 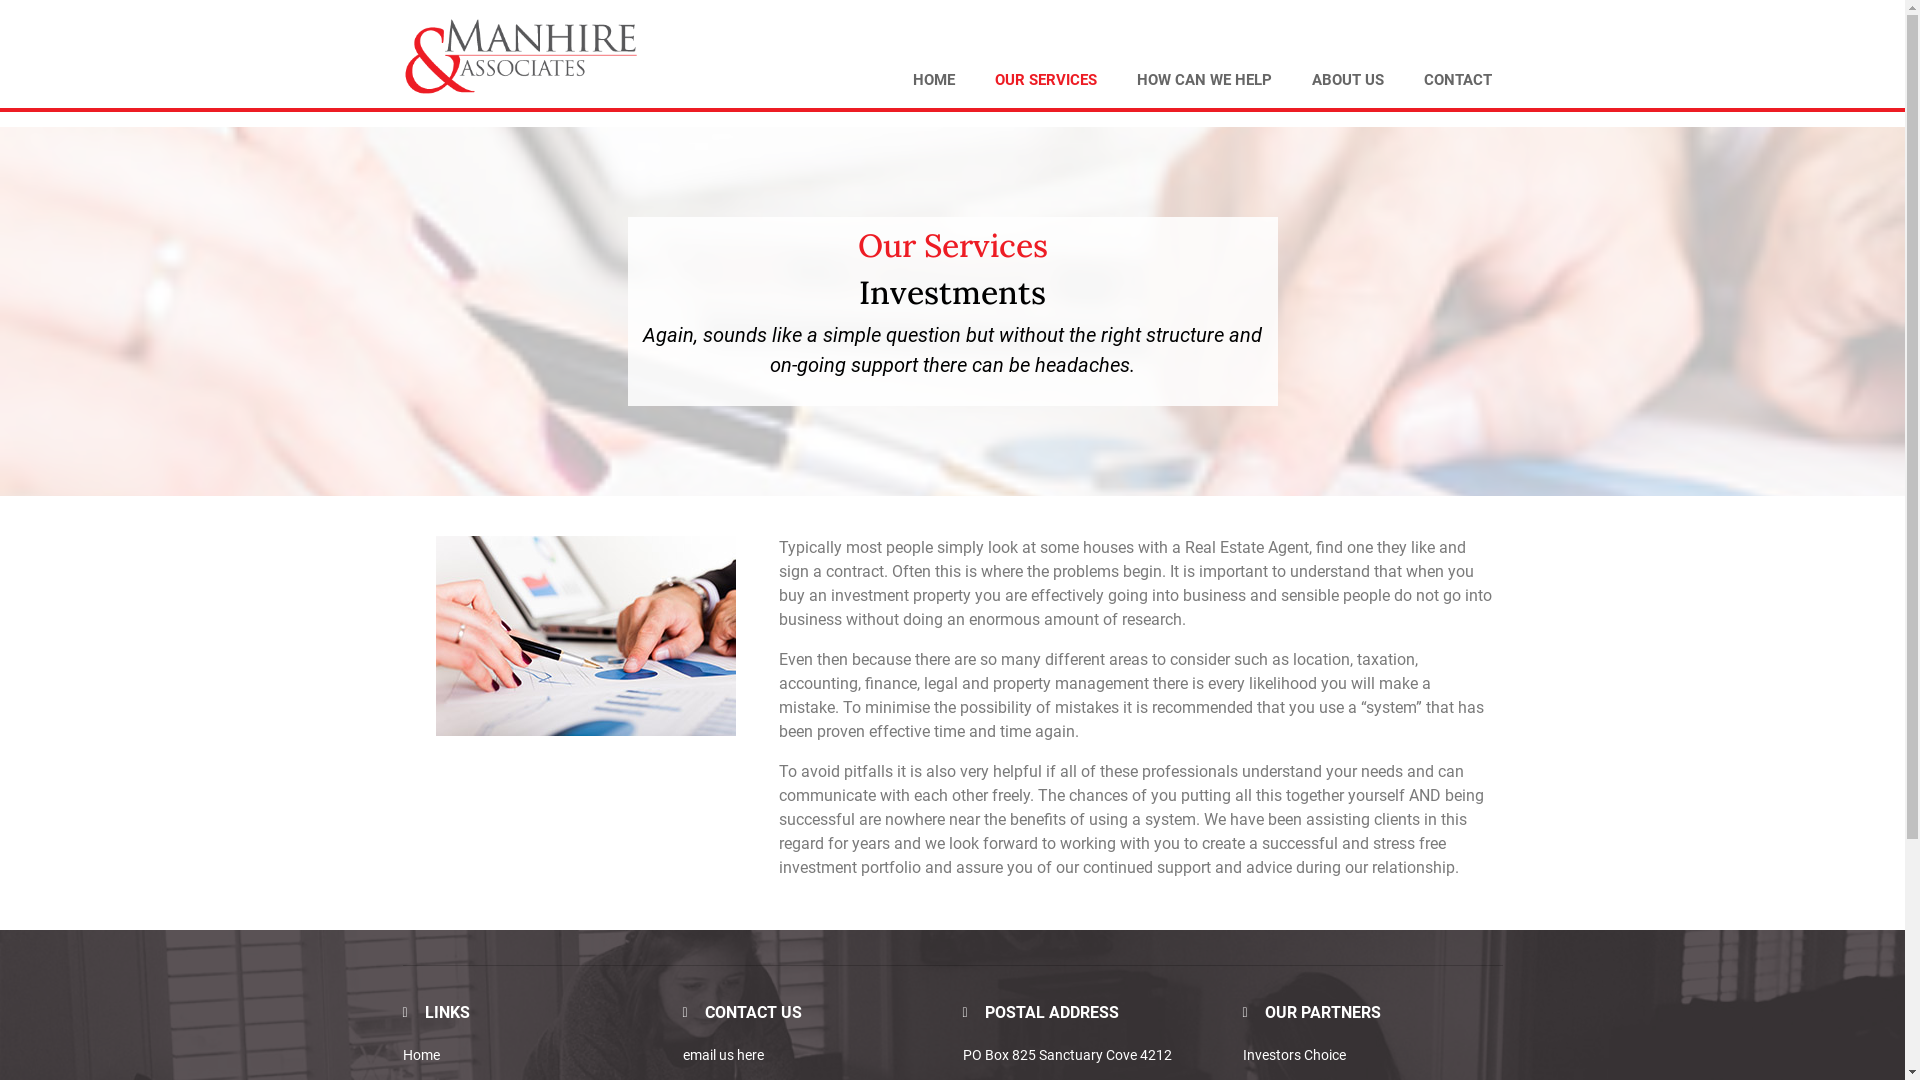 I want to click on Investors Choice, so click(x=1294, y=1055).